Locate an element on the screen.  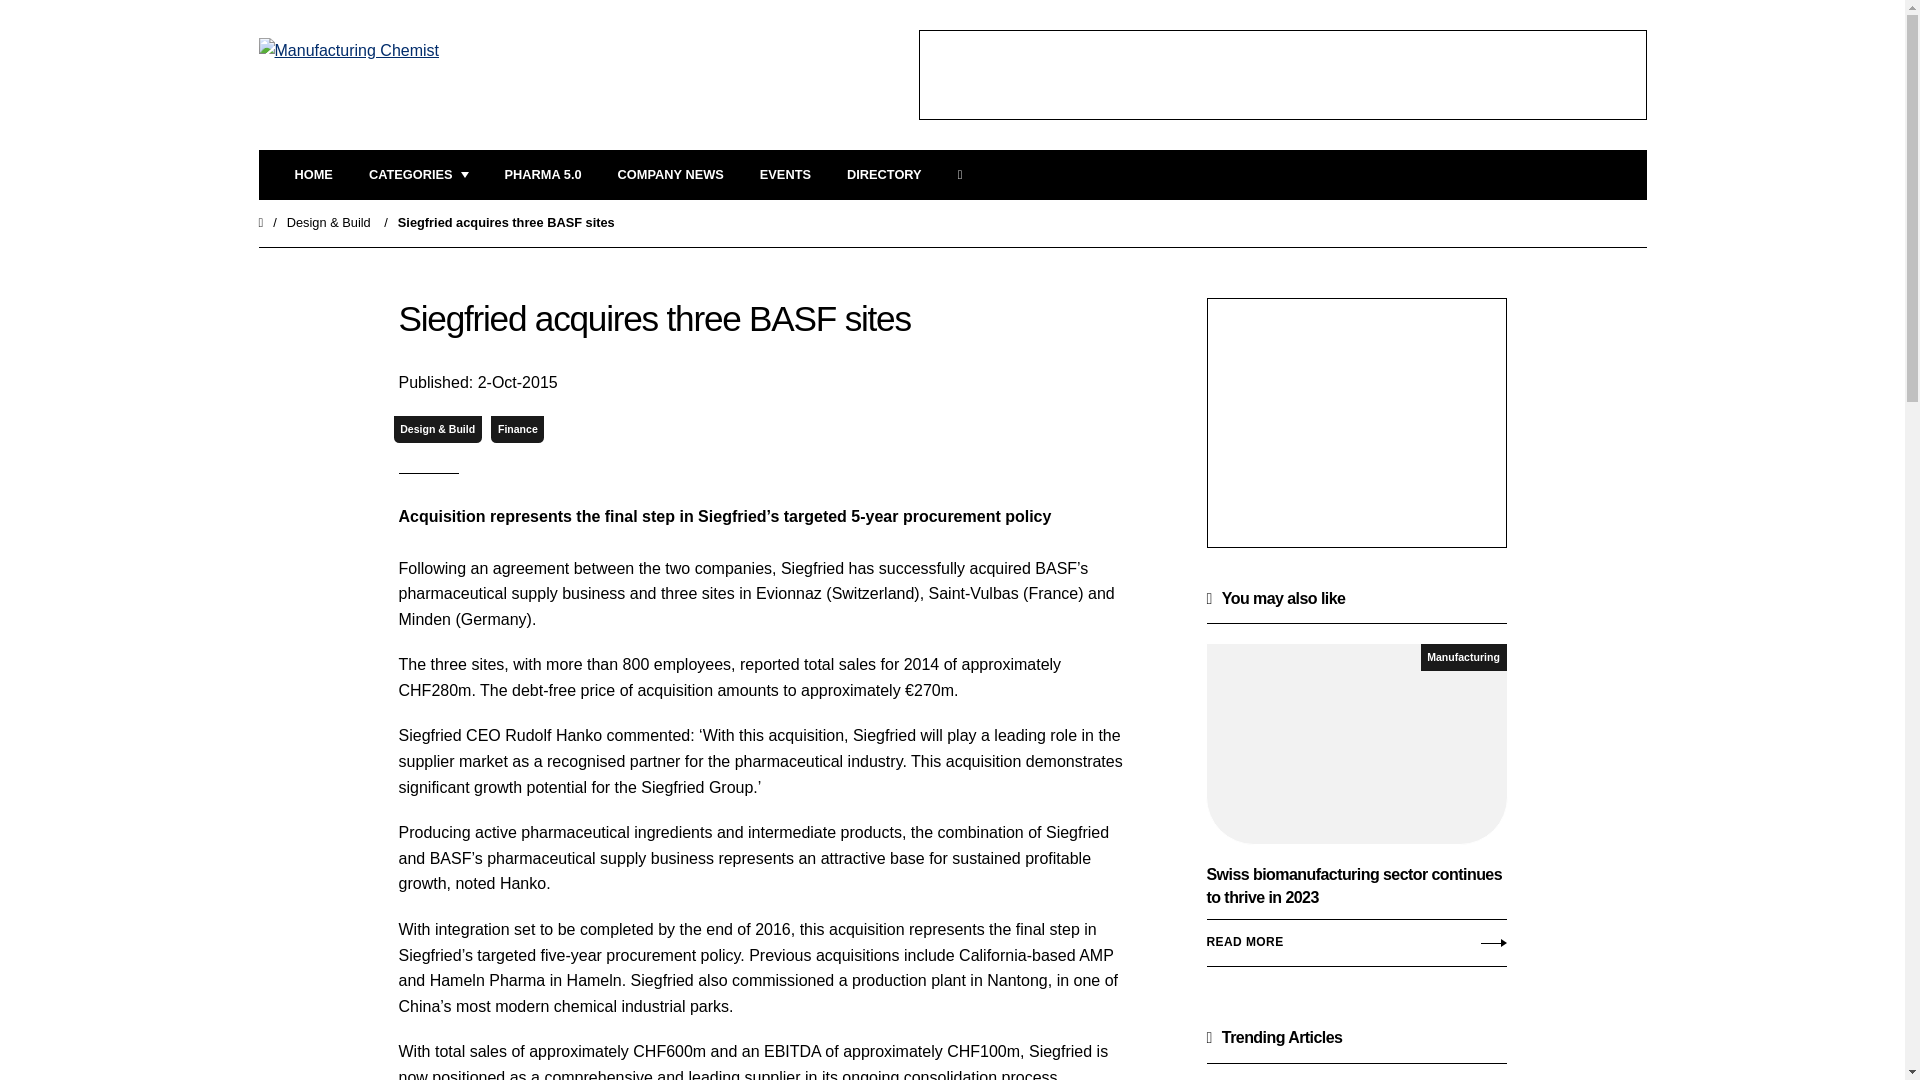
Manufacturing is located at coordinates (1464, 656).